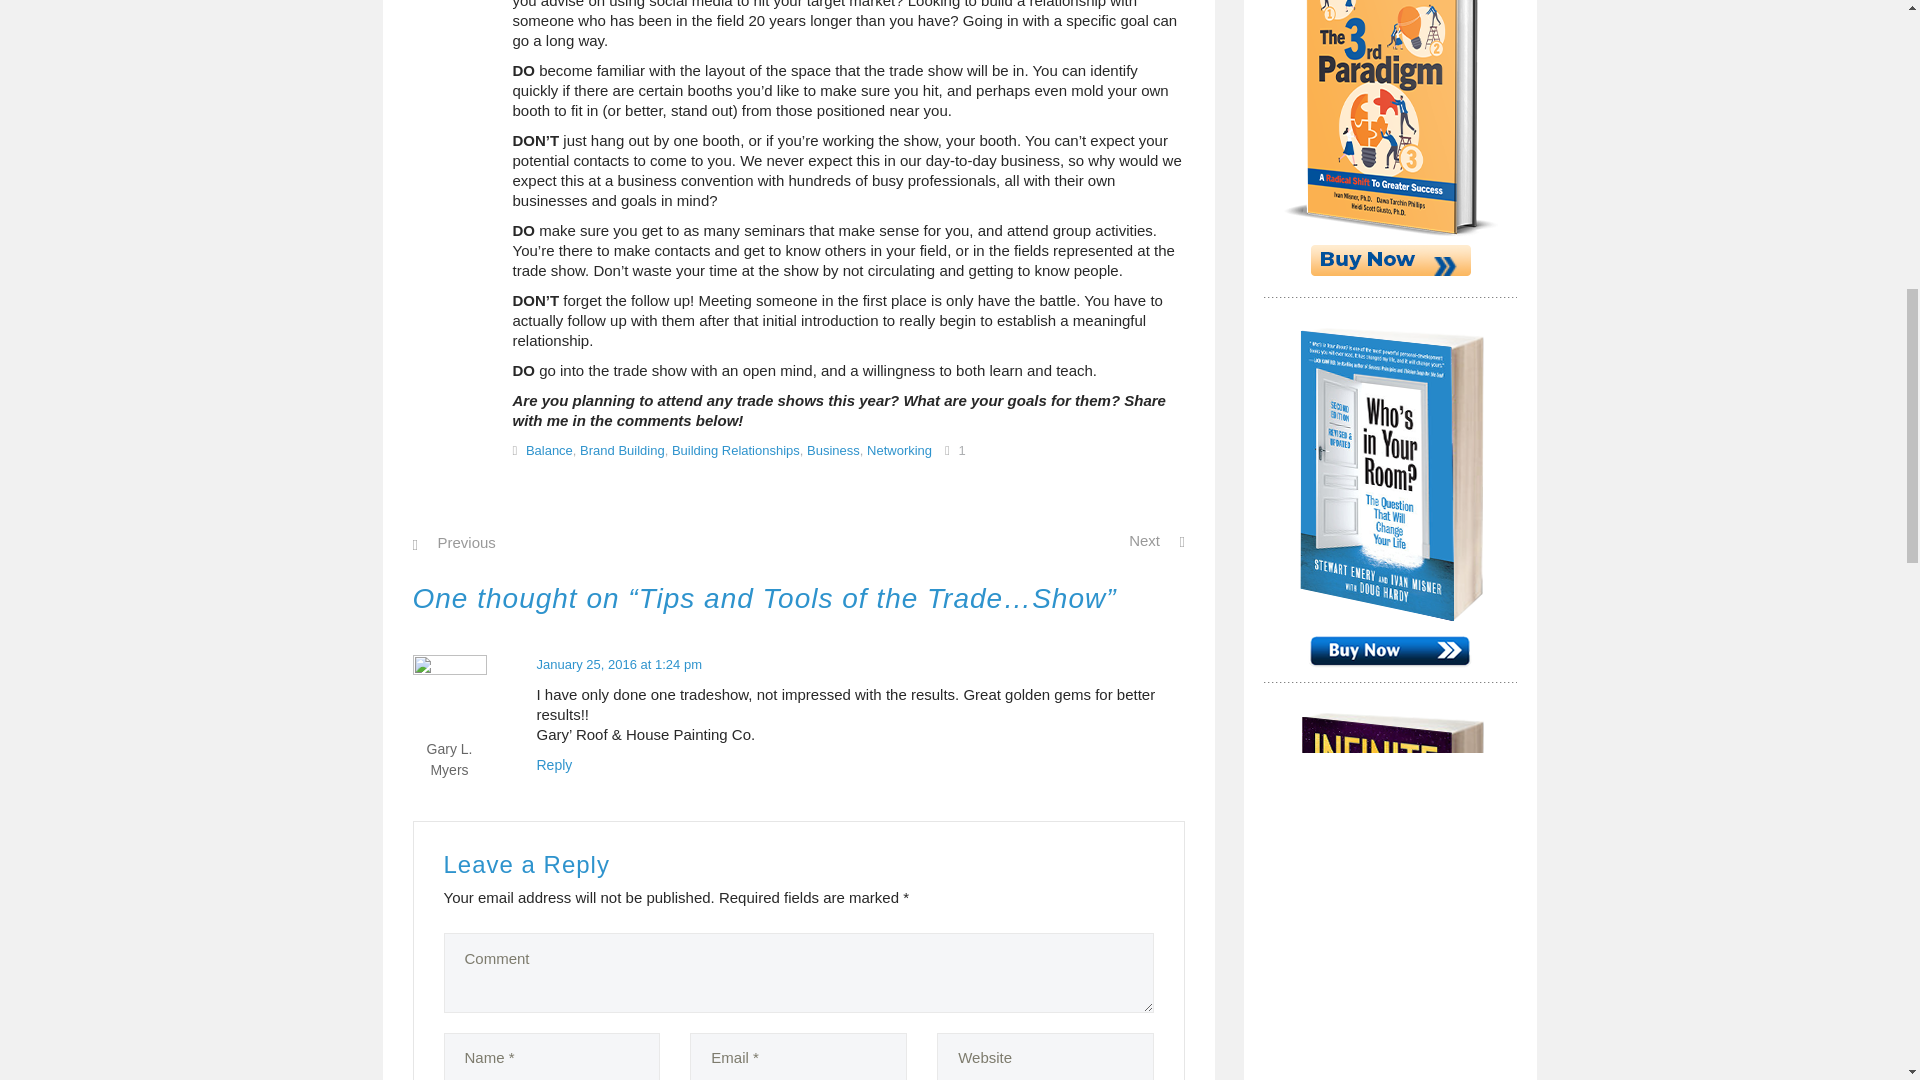  Describe the element at coordinates (622, 450) in the screenshot. I see `Brand Building` at that location.